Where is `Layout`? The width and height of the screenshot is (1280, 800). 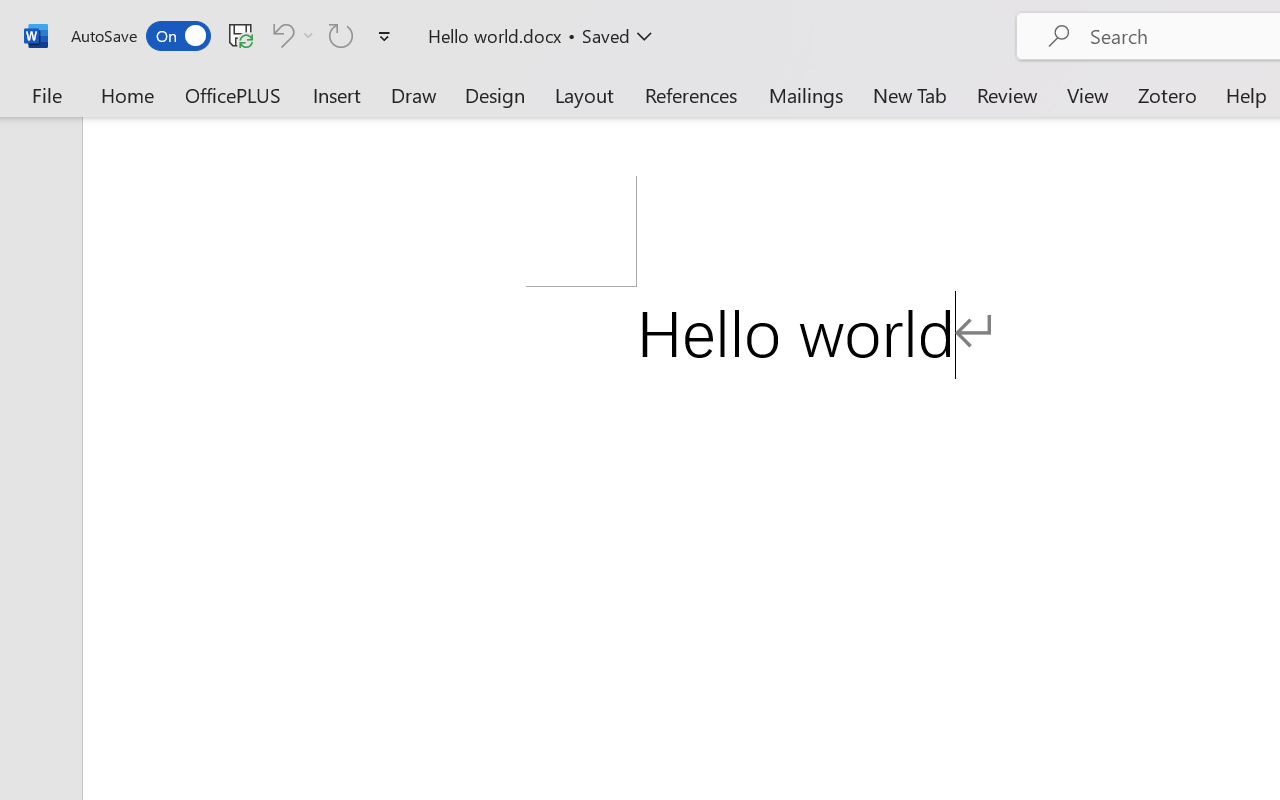
Layout is located at coordinates (584, 94).